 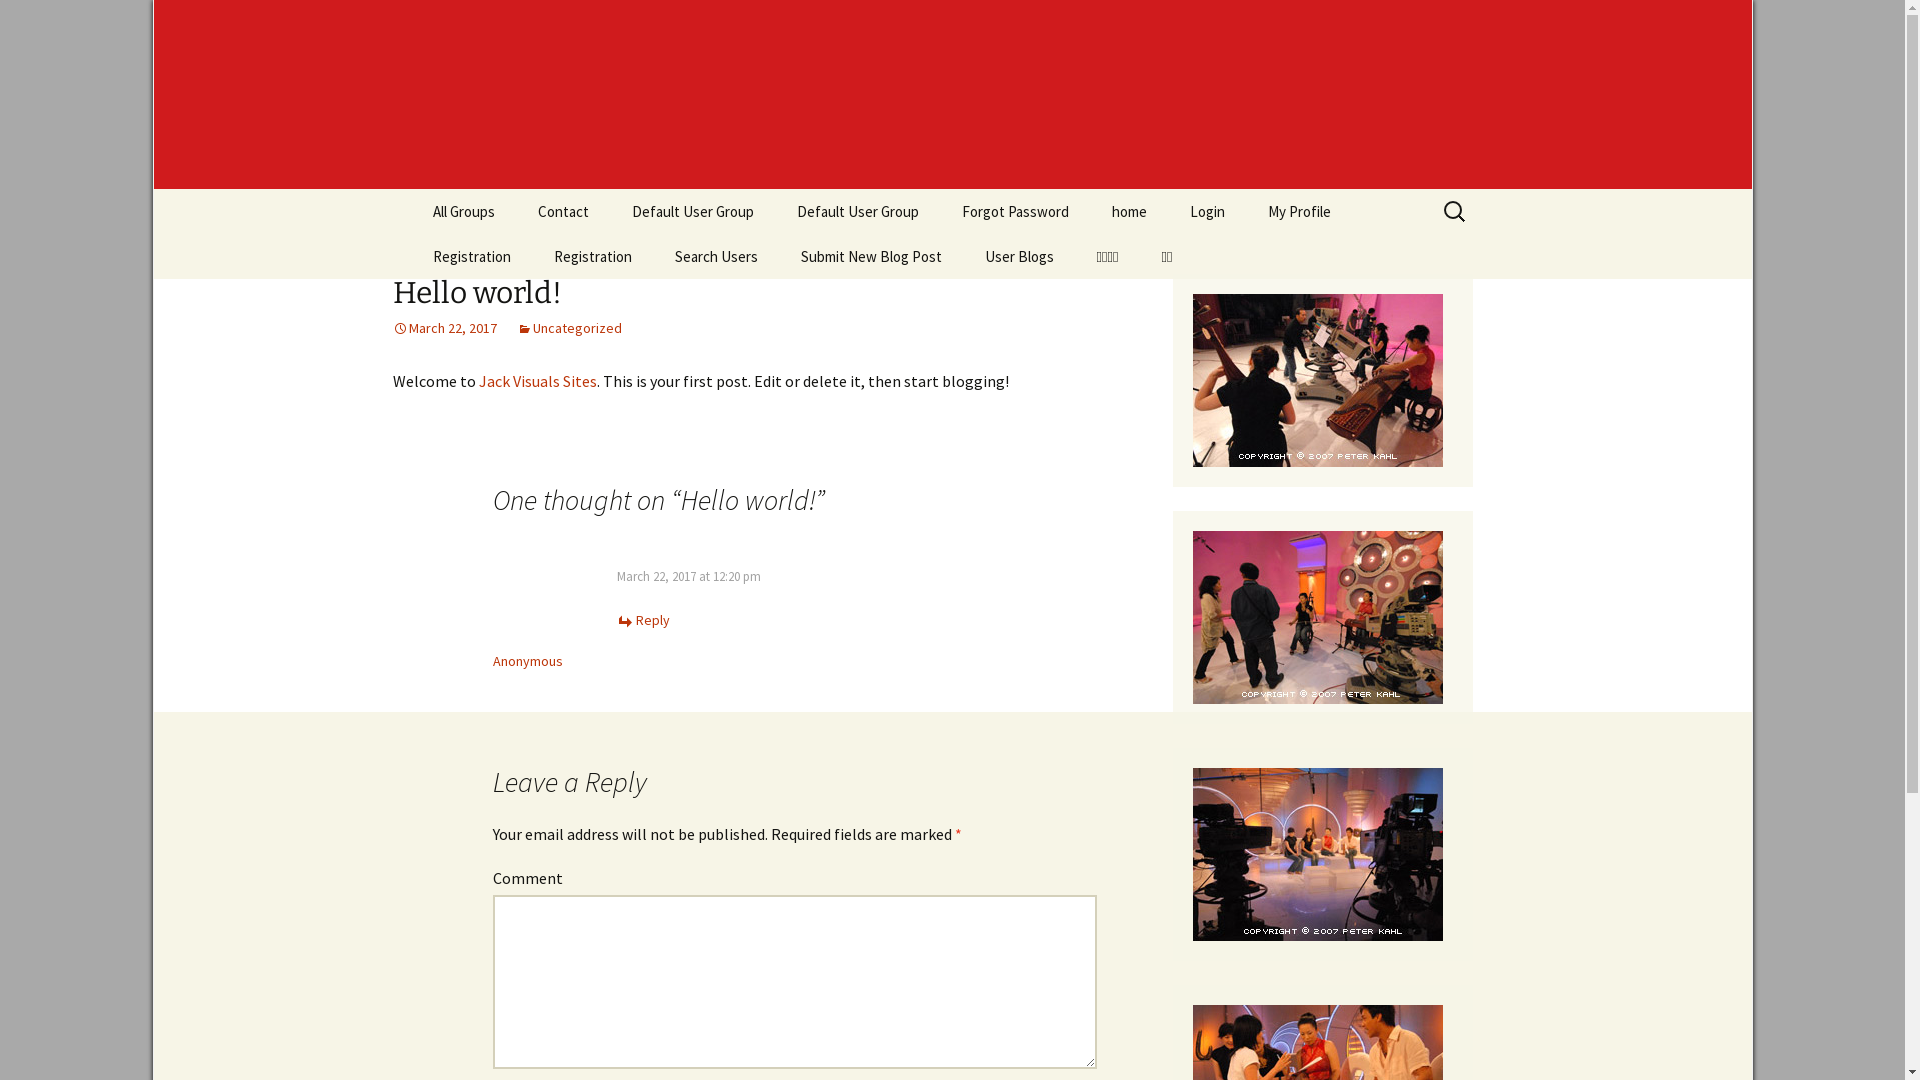 I want to click on Default User Group, so click(x=857, y=212).